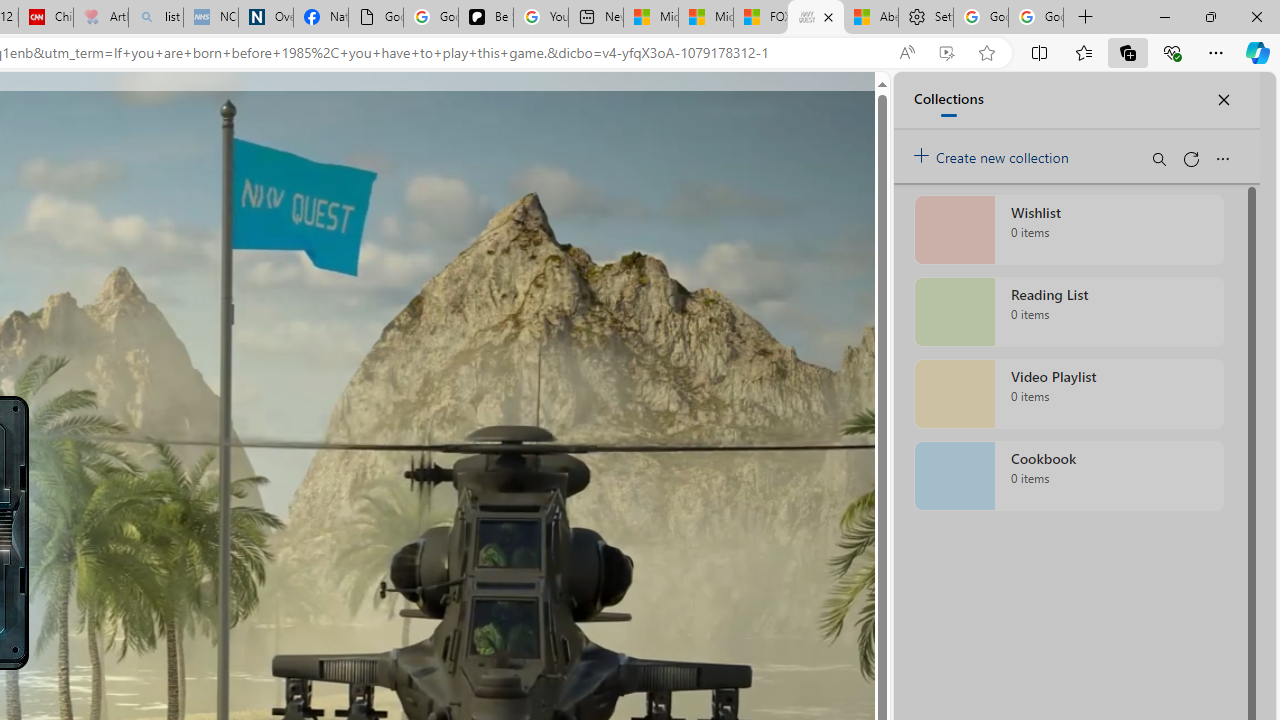 The height and width of the screenshot is (720, 1280). What do you see at coordinates (156, 18) in the screenshot?
I see `list of asthma inhalers uk - Search - Sleeping` at bounding box center [156, 18].